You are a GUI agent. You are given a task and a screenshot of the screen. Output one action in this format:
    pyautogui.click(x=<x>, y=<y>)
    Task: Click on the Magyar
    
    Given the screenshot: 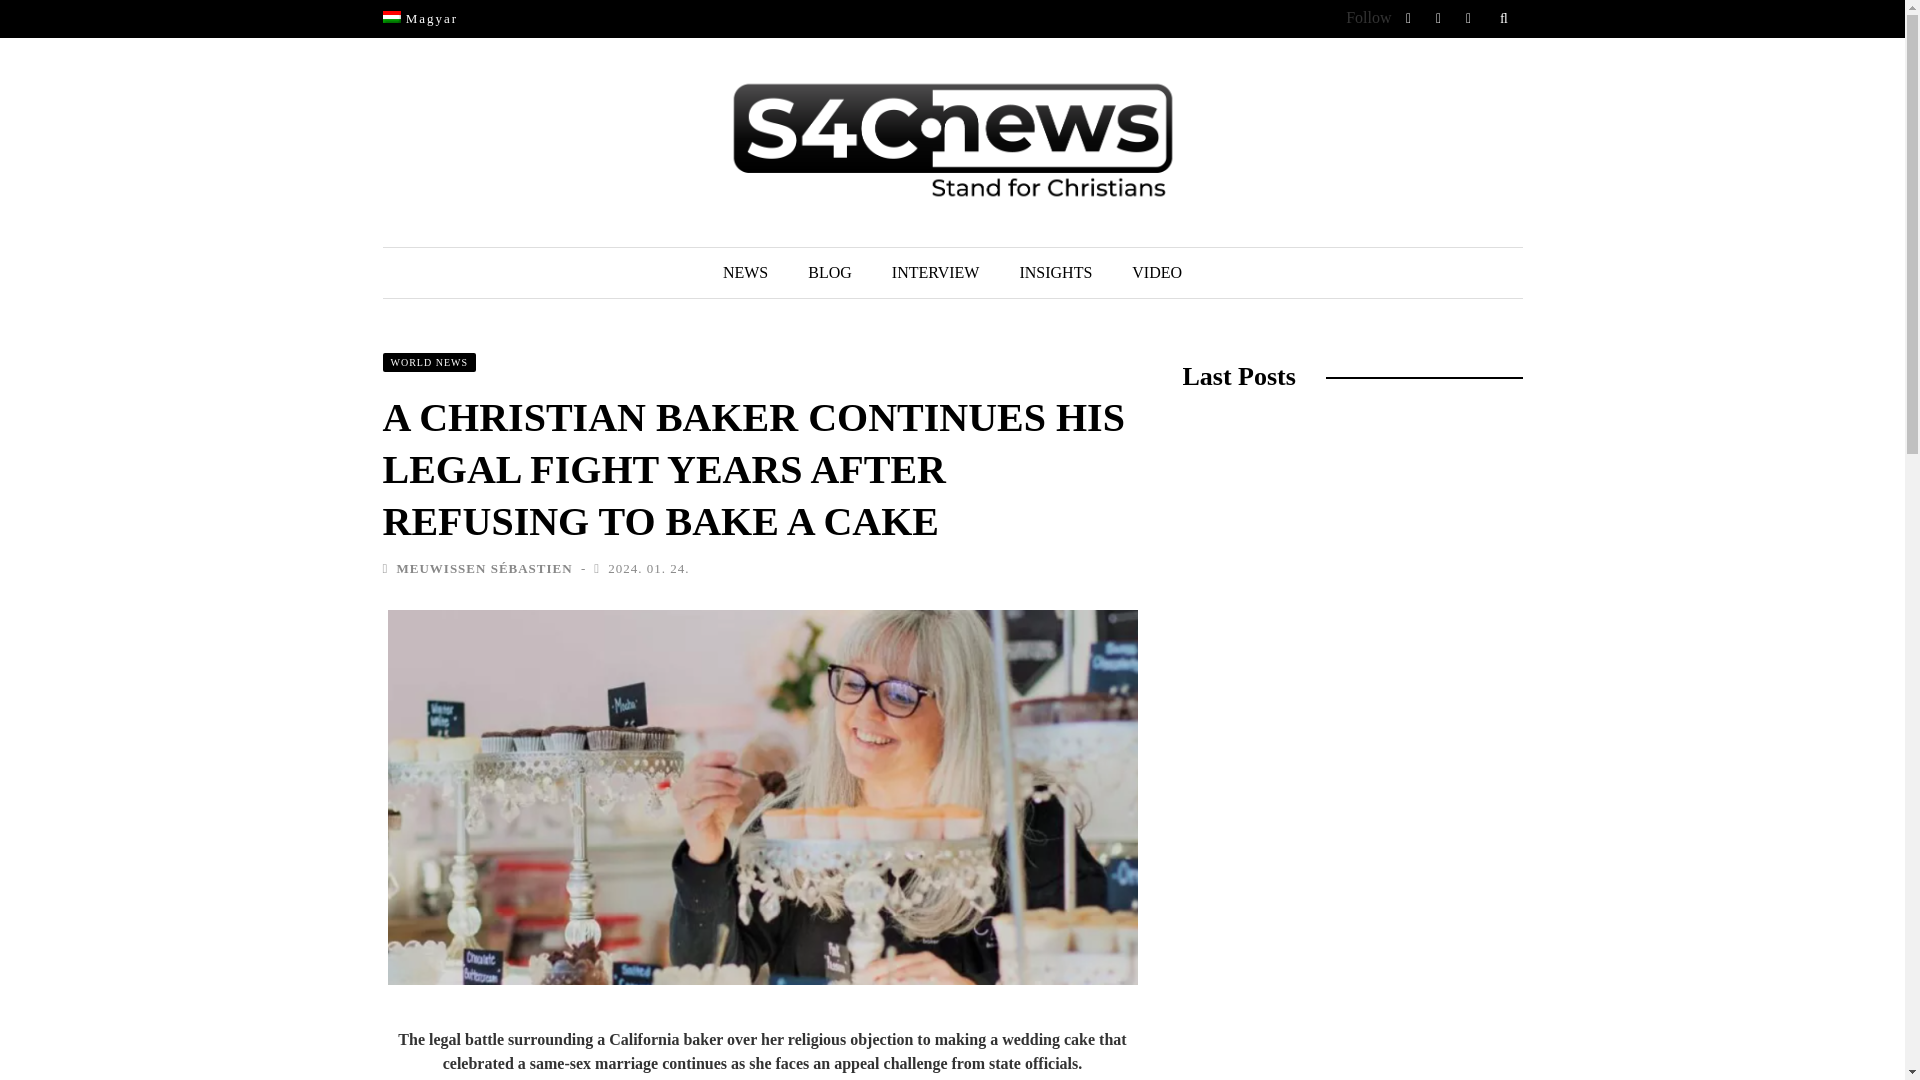 What is the action you would take?
    pyautogui.click(x=420, y=18)
    